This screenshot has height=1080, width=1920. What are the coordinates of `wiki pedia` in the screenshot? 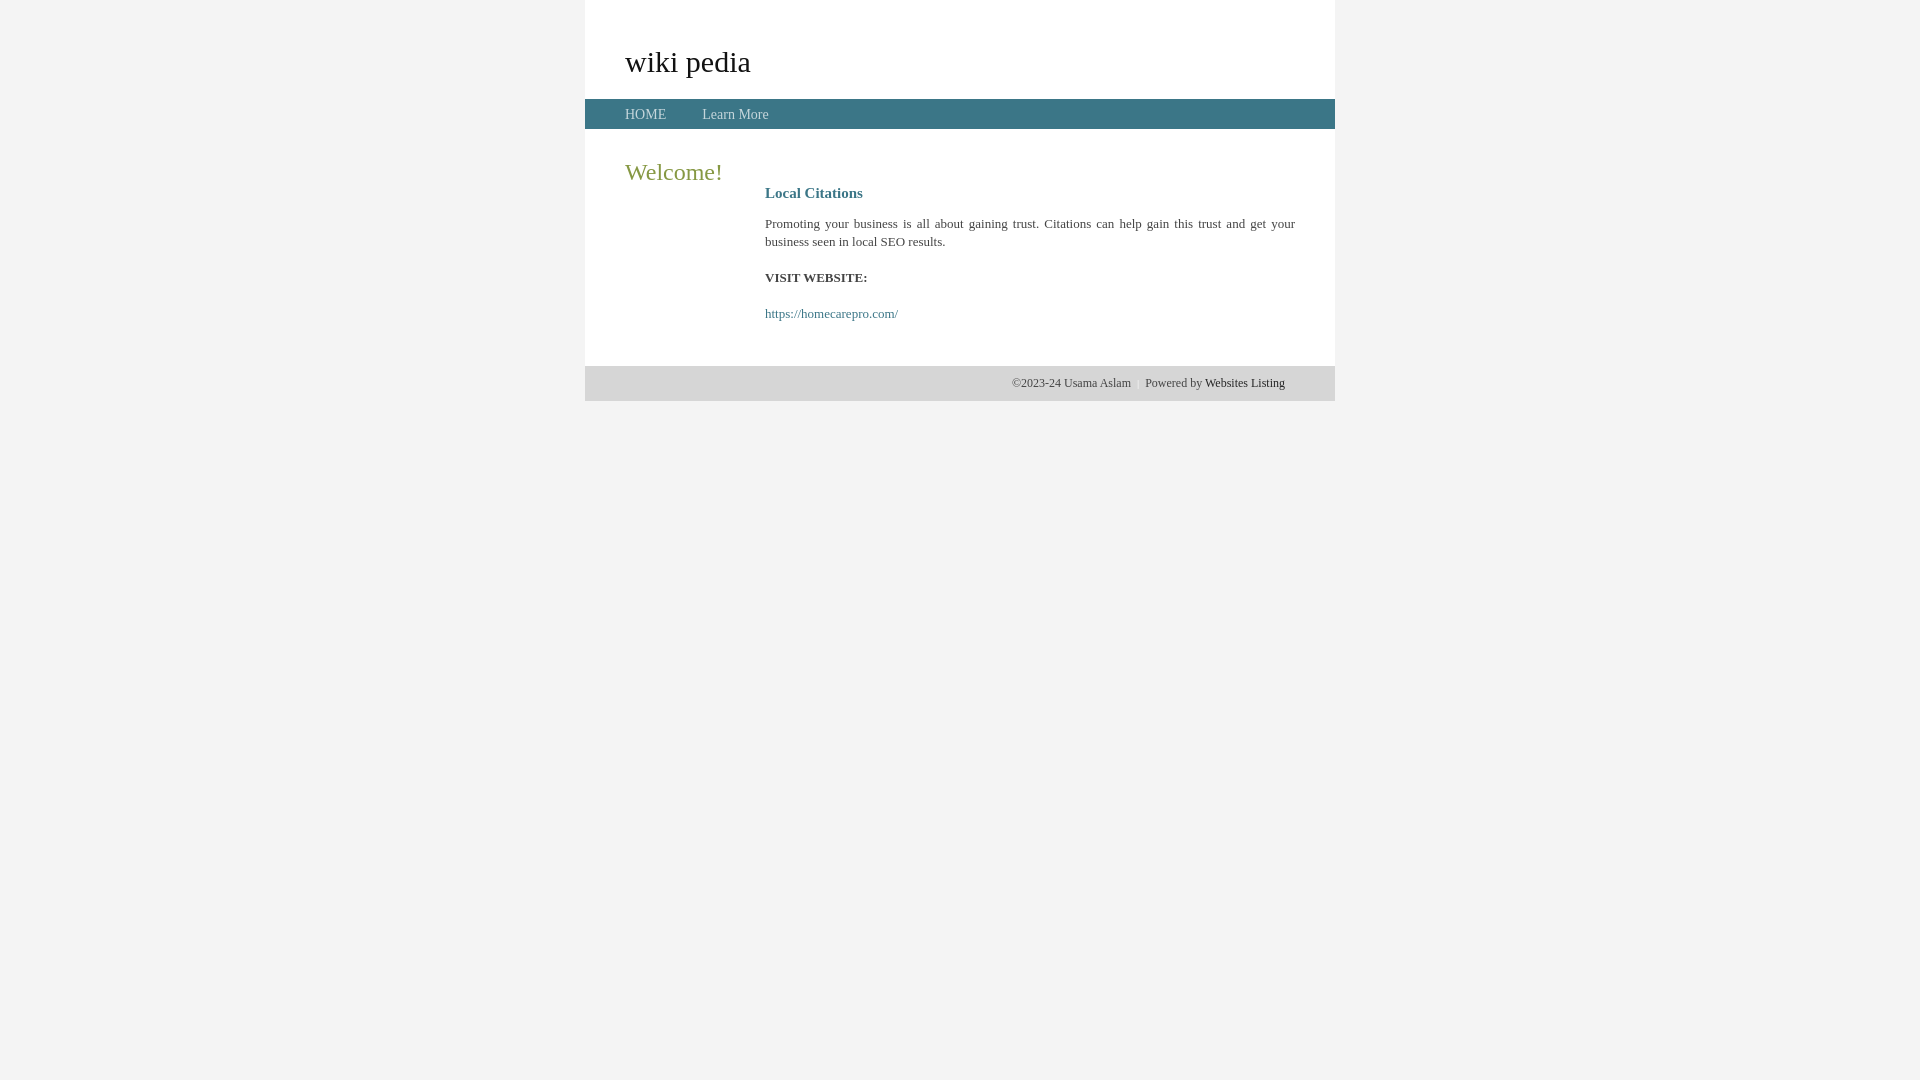 It's located at (688, 61).